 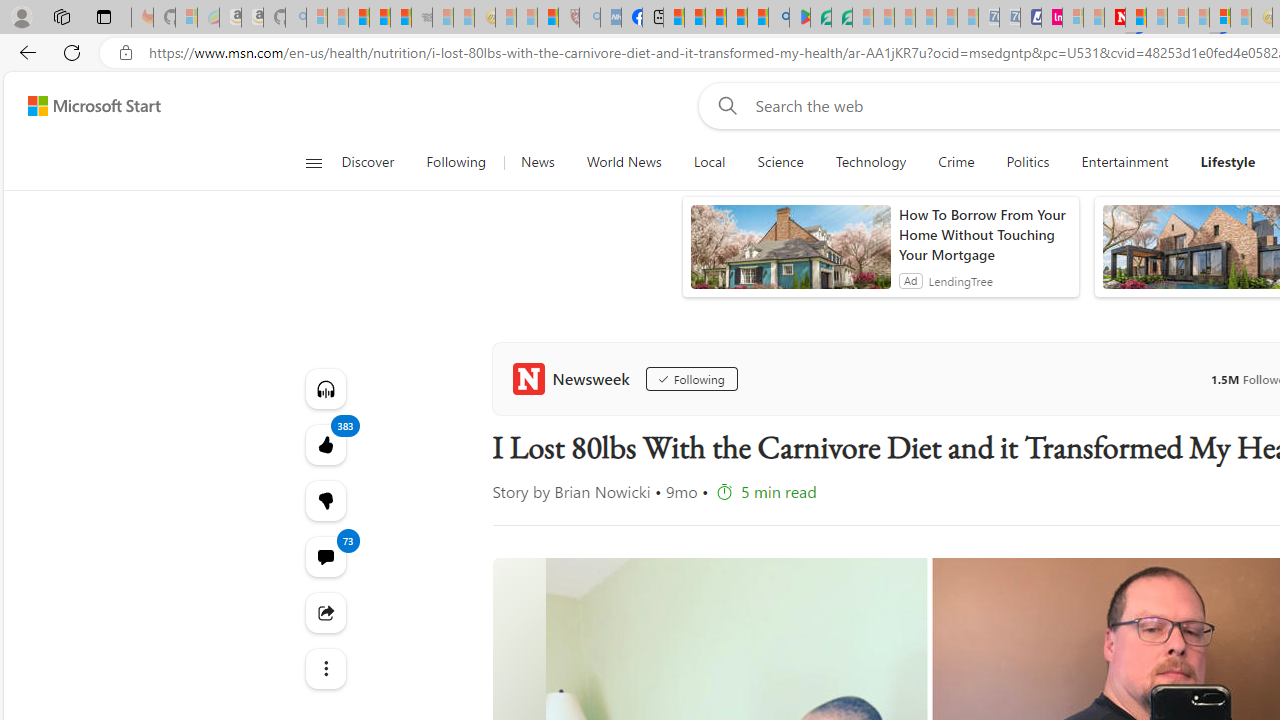 I want to click on google - Search, so click(x=778, y=18).